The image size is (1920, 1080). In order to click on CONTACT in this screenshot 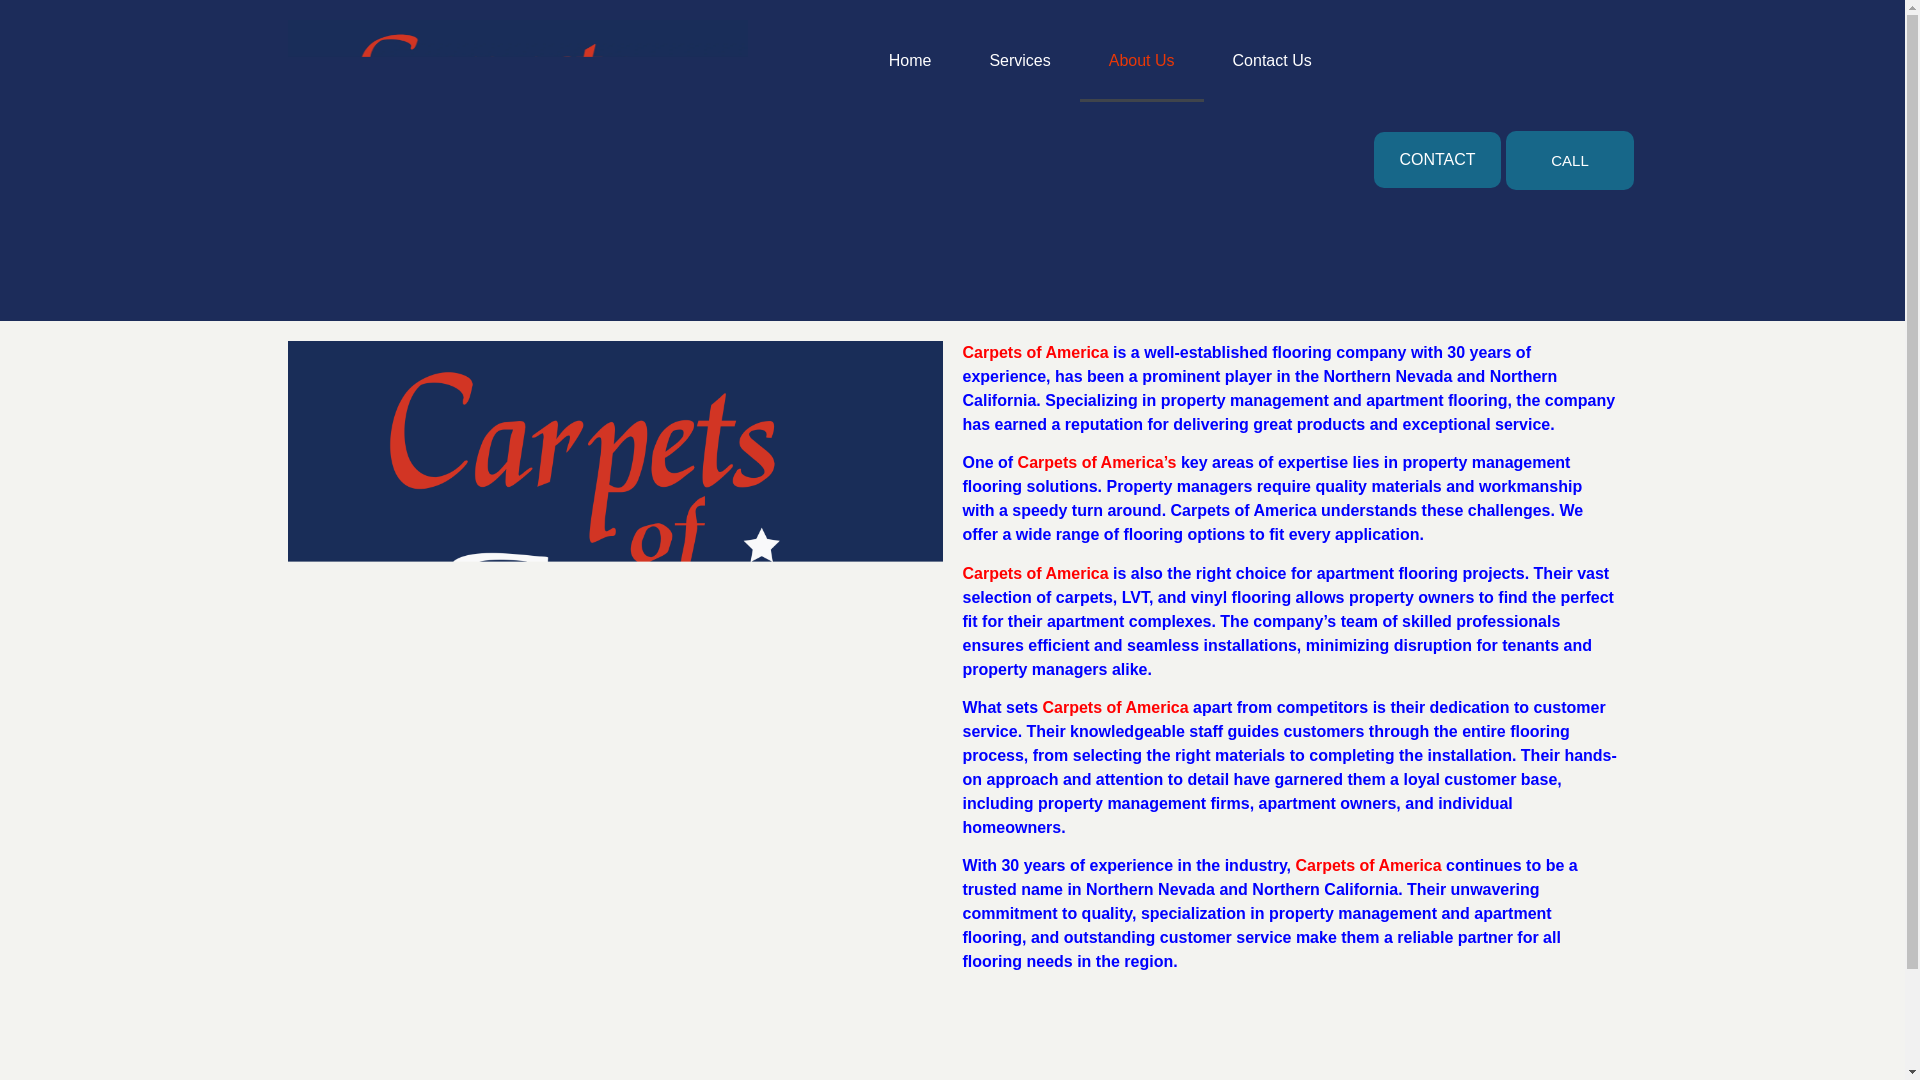, I will do `click(1436, 159)`.